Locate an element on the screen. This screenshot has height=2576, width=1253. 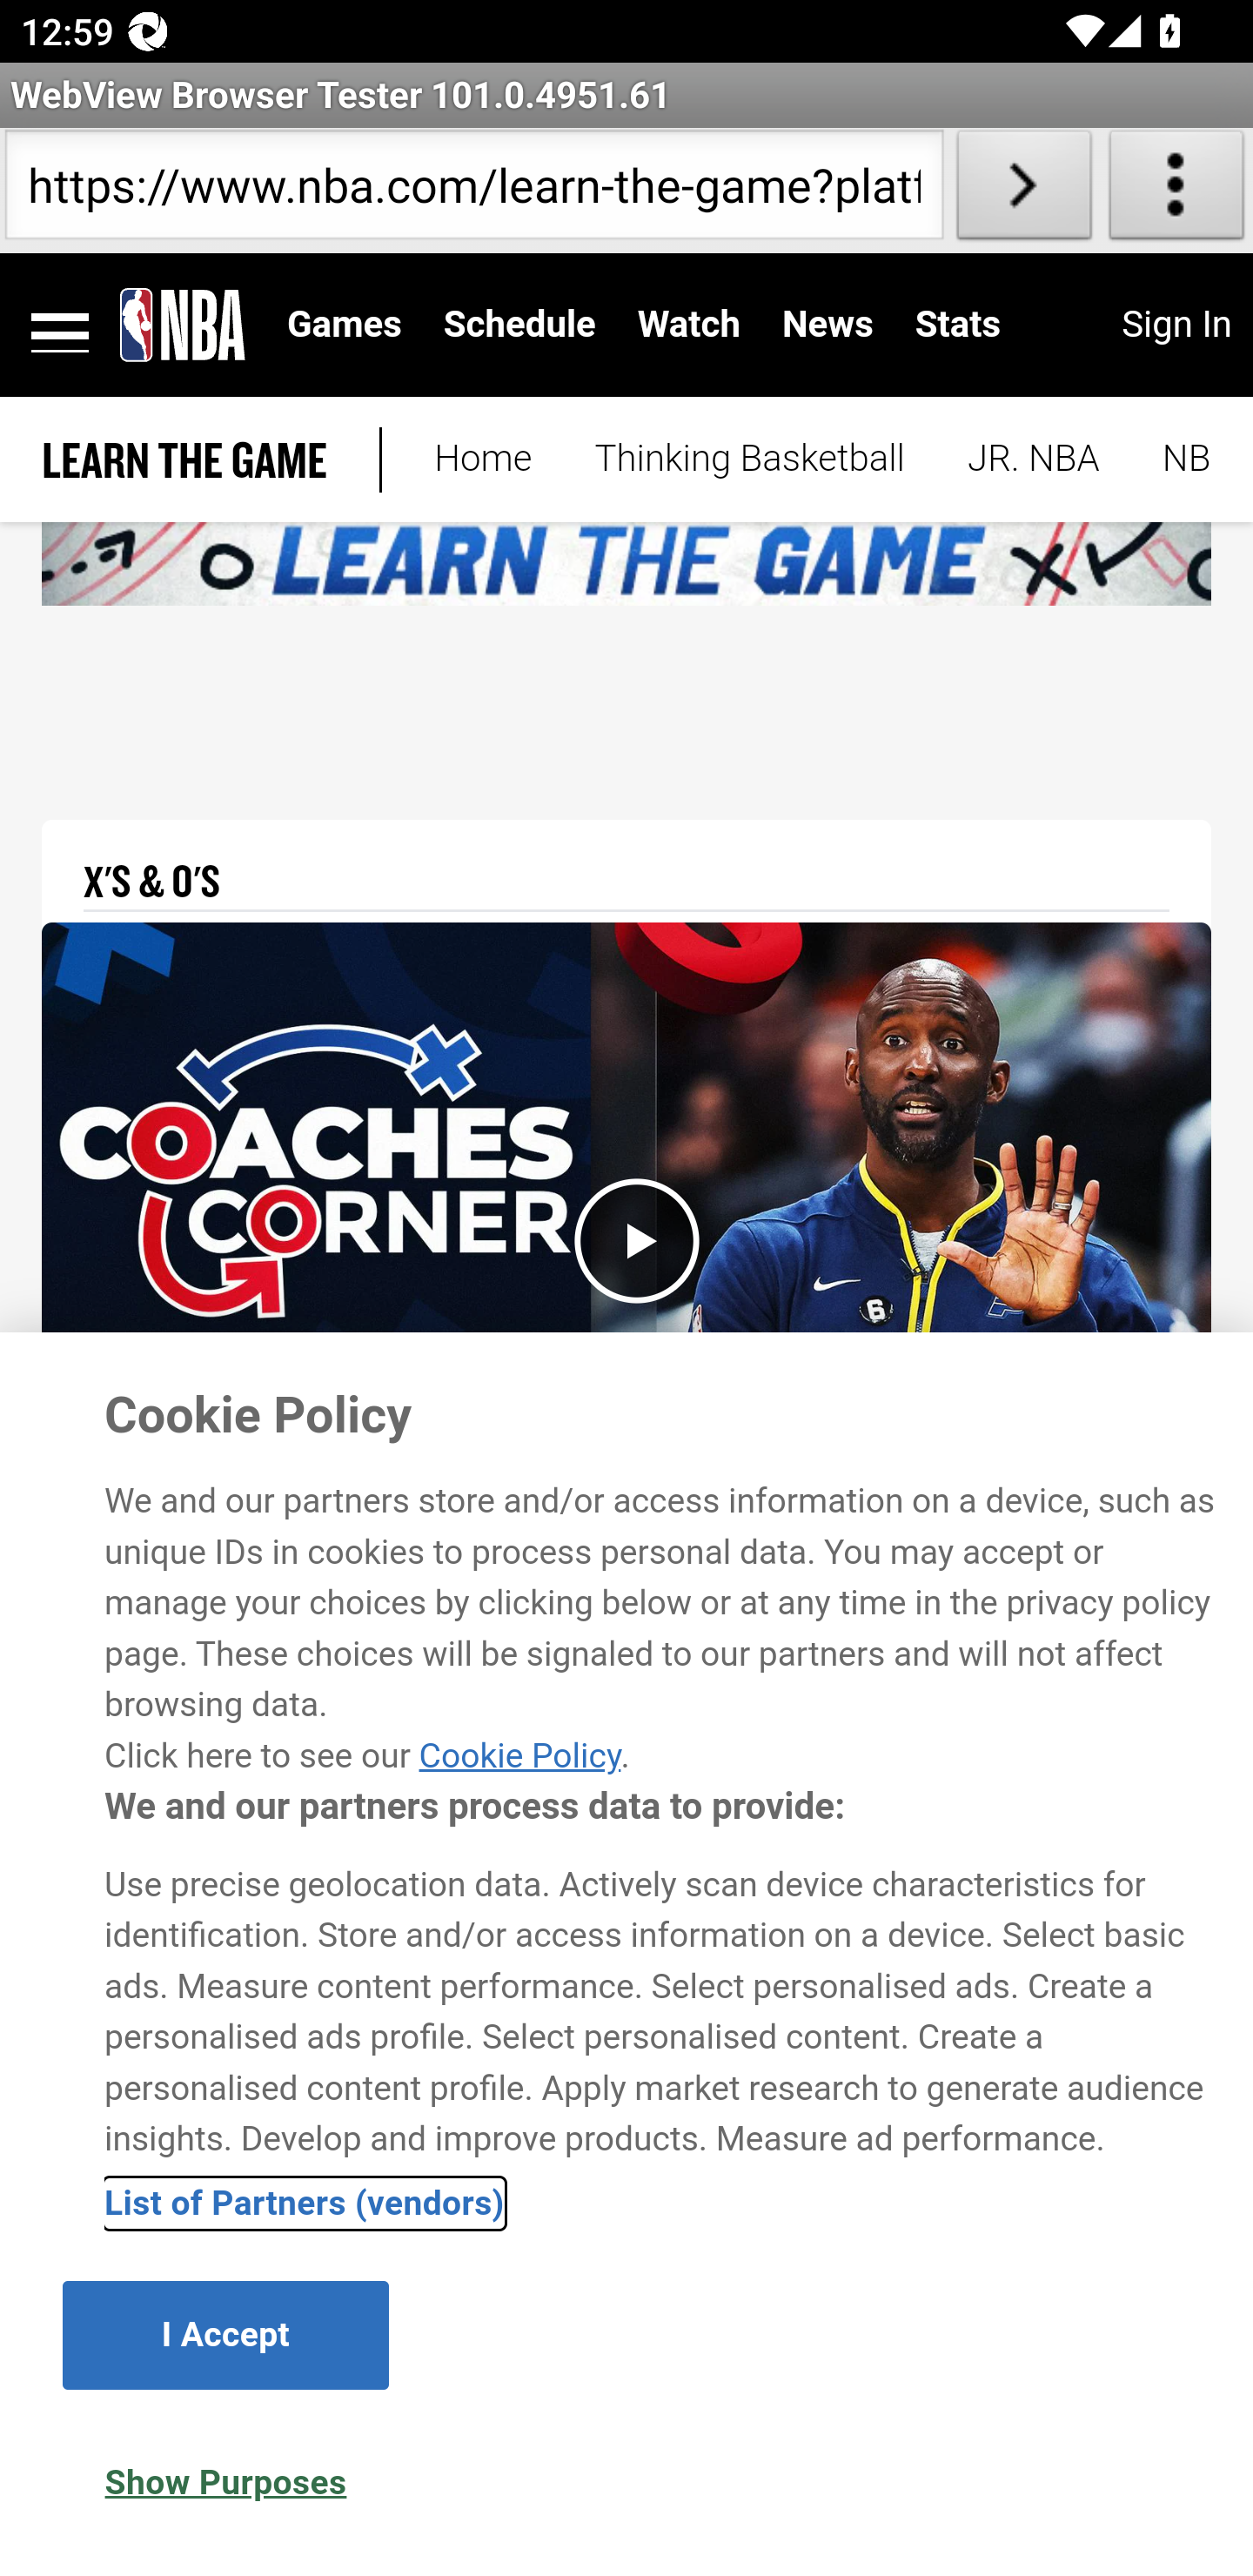
Stats is located at coordinates (957, 324).